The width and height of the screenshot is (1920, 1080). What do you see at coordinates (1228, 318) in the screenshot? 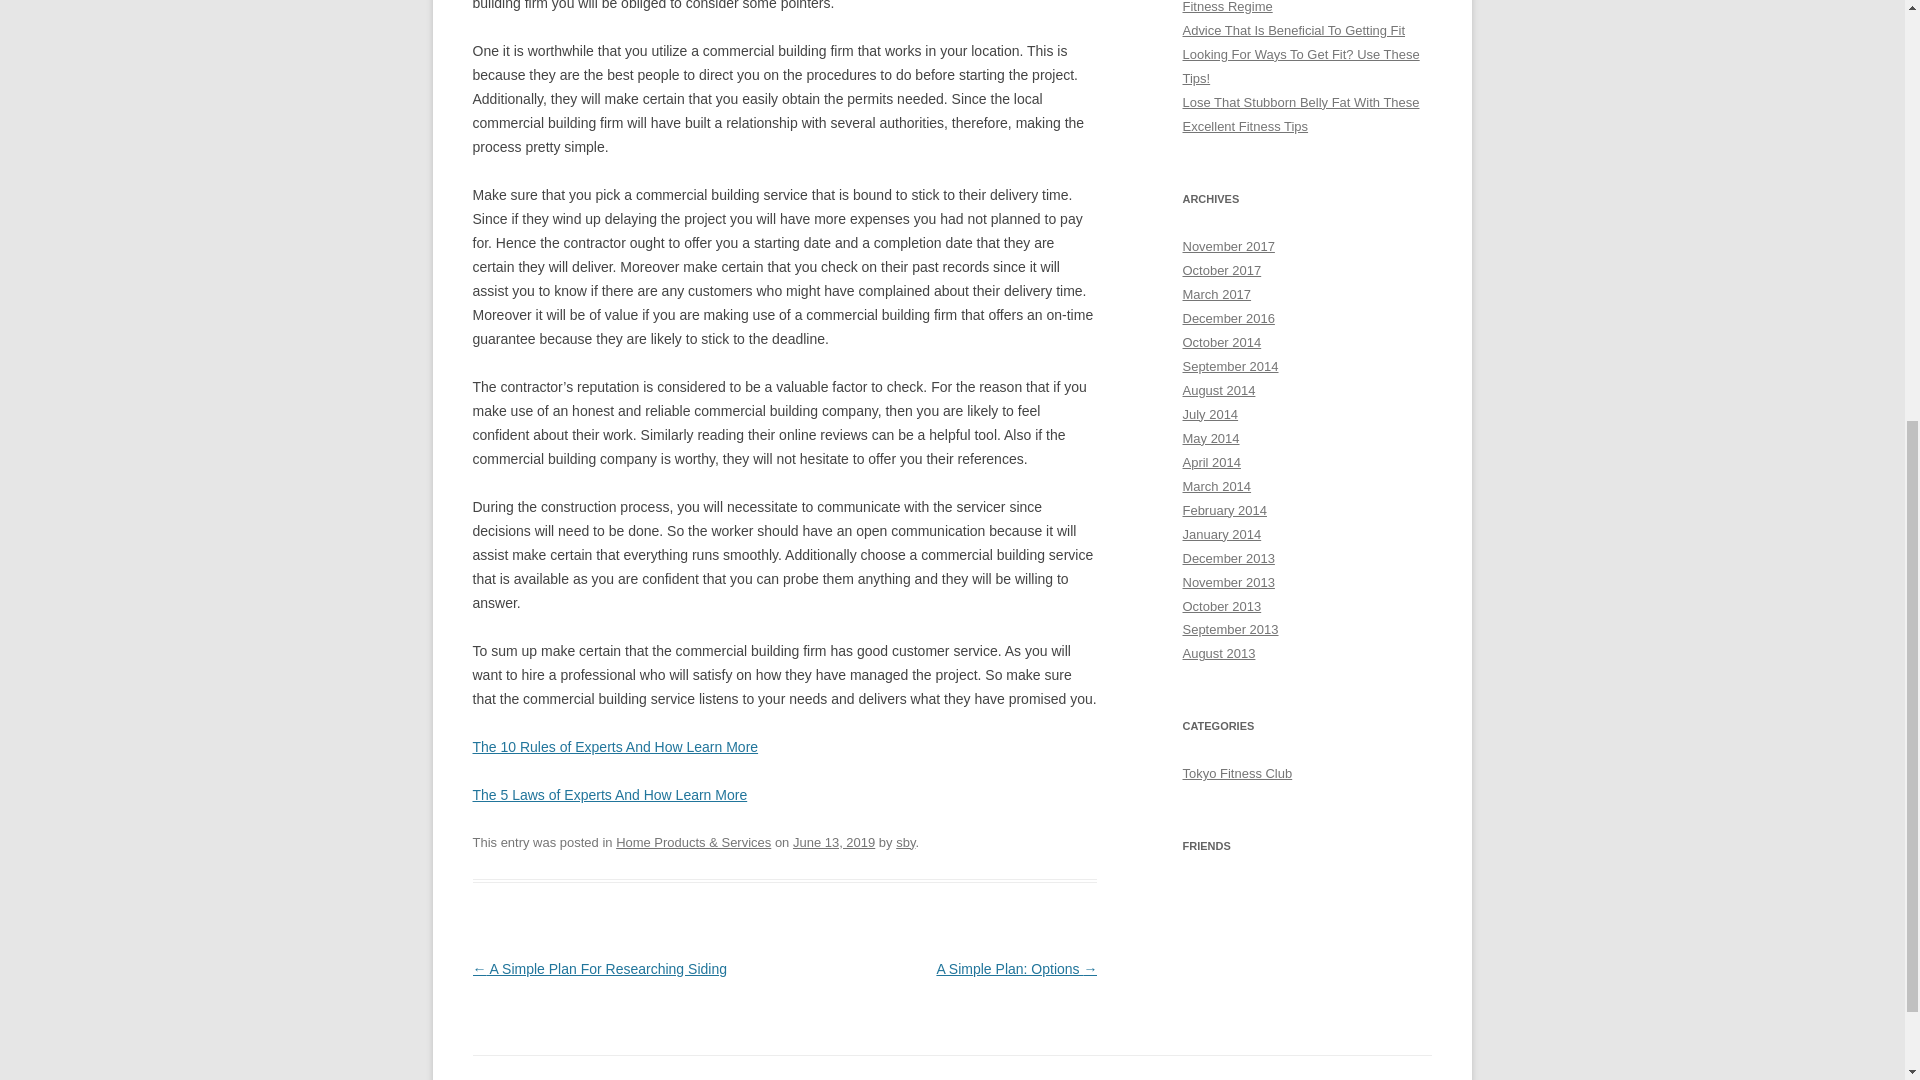
I see `December 2016` at bounding box center [1228, 318].